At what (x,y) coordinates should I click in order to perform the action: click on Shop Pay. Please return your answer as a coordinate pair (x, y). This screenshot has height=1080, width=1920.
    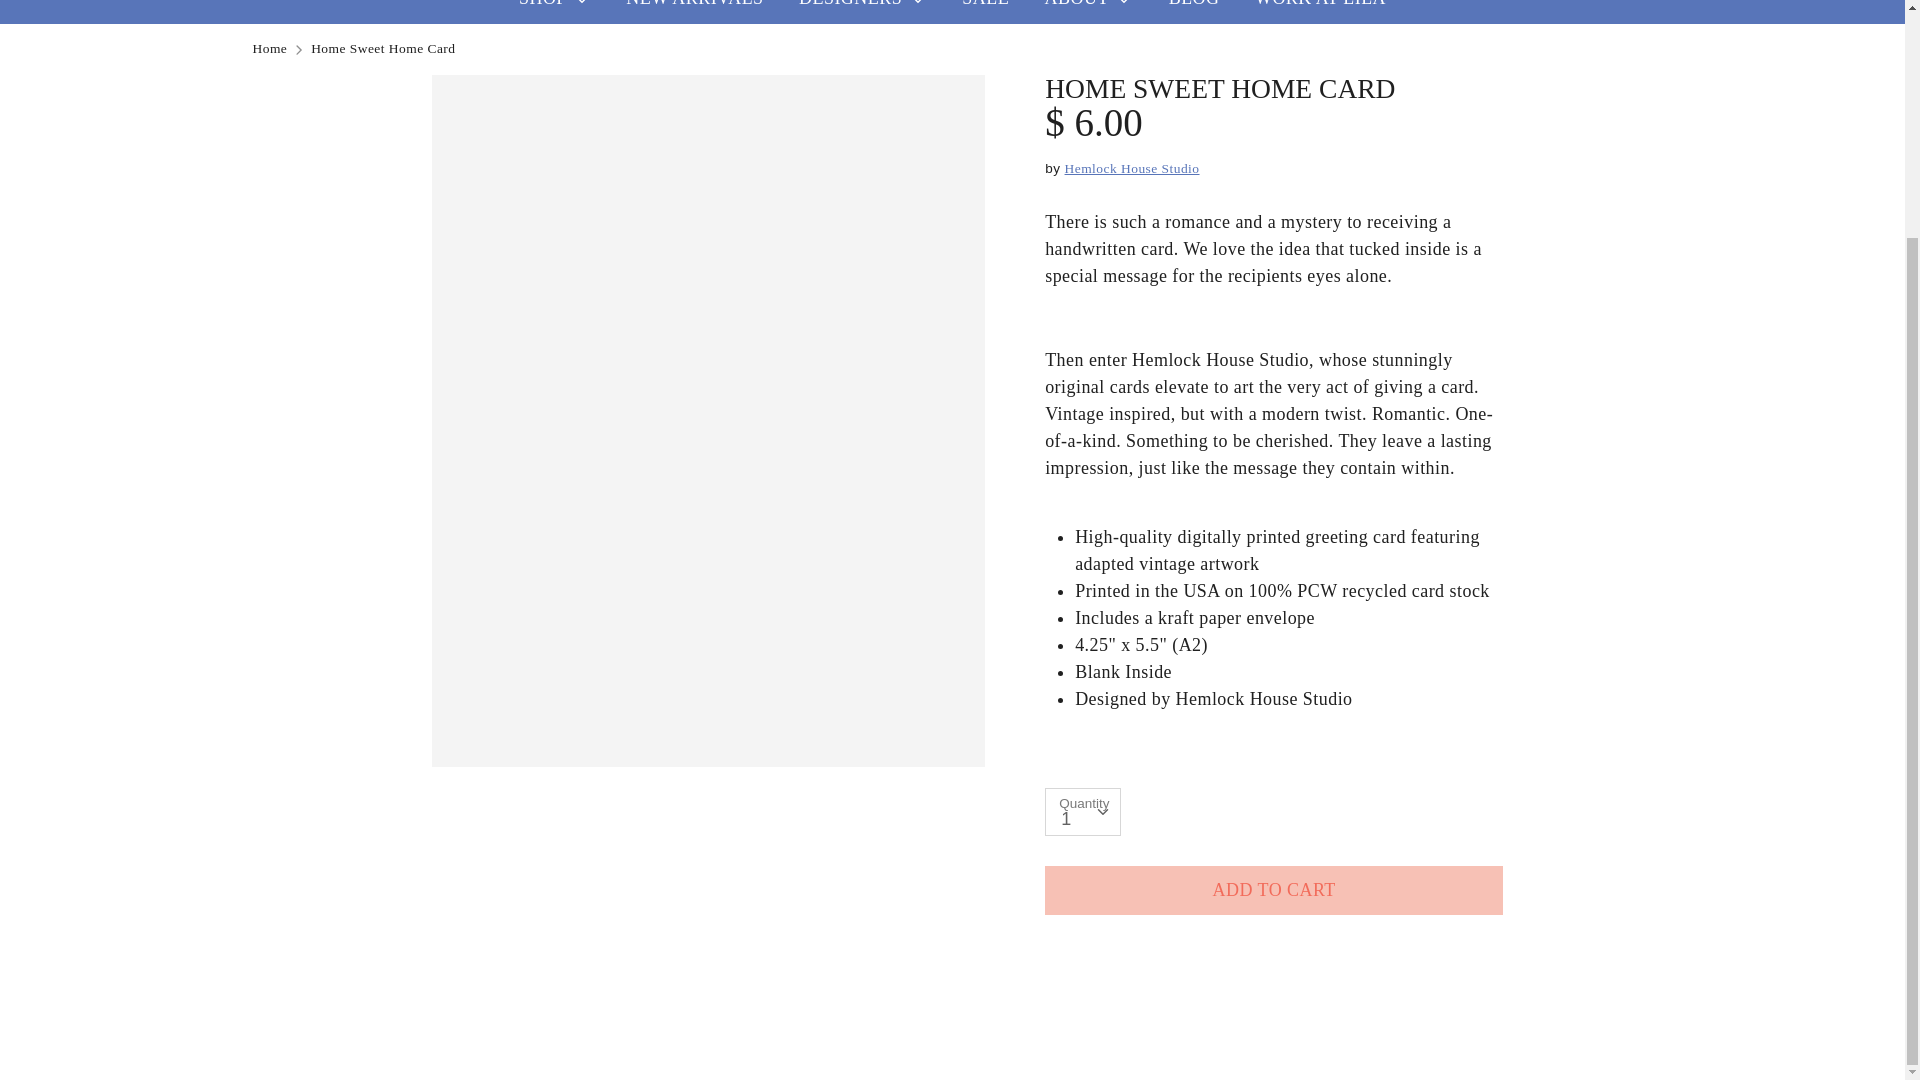
    Looking at the image, I should click on (1540, 722).